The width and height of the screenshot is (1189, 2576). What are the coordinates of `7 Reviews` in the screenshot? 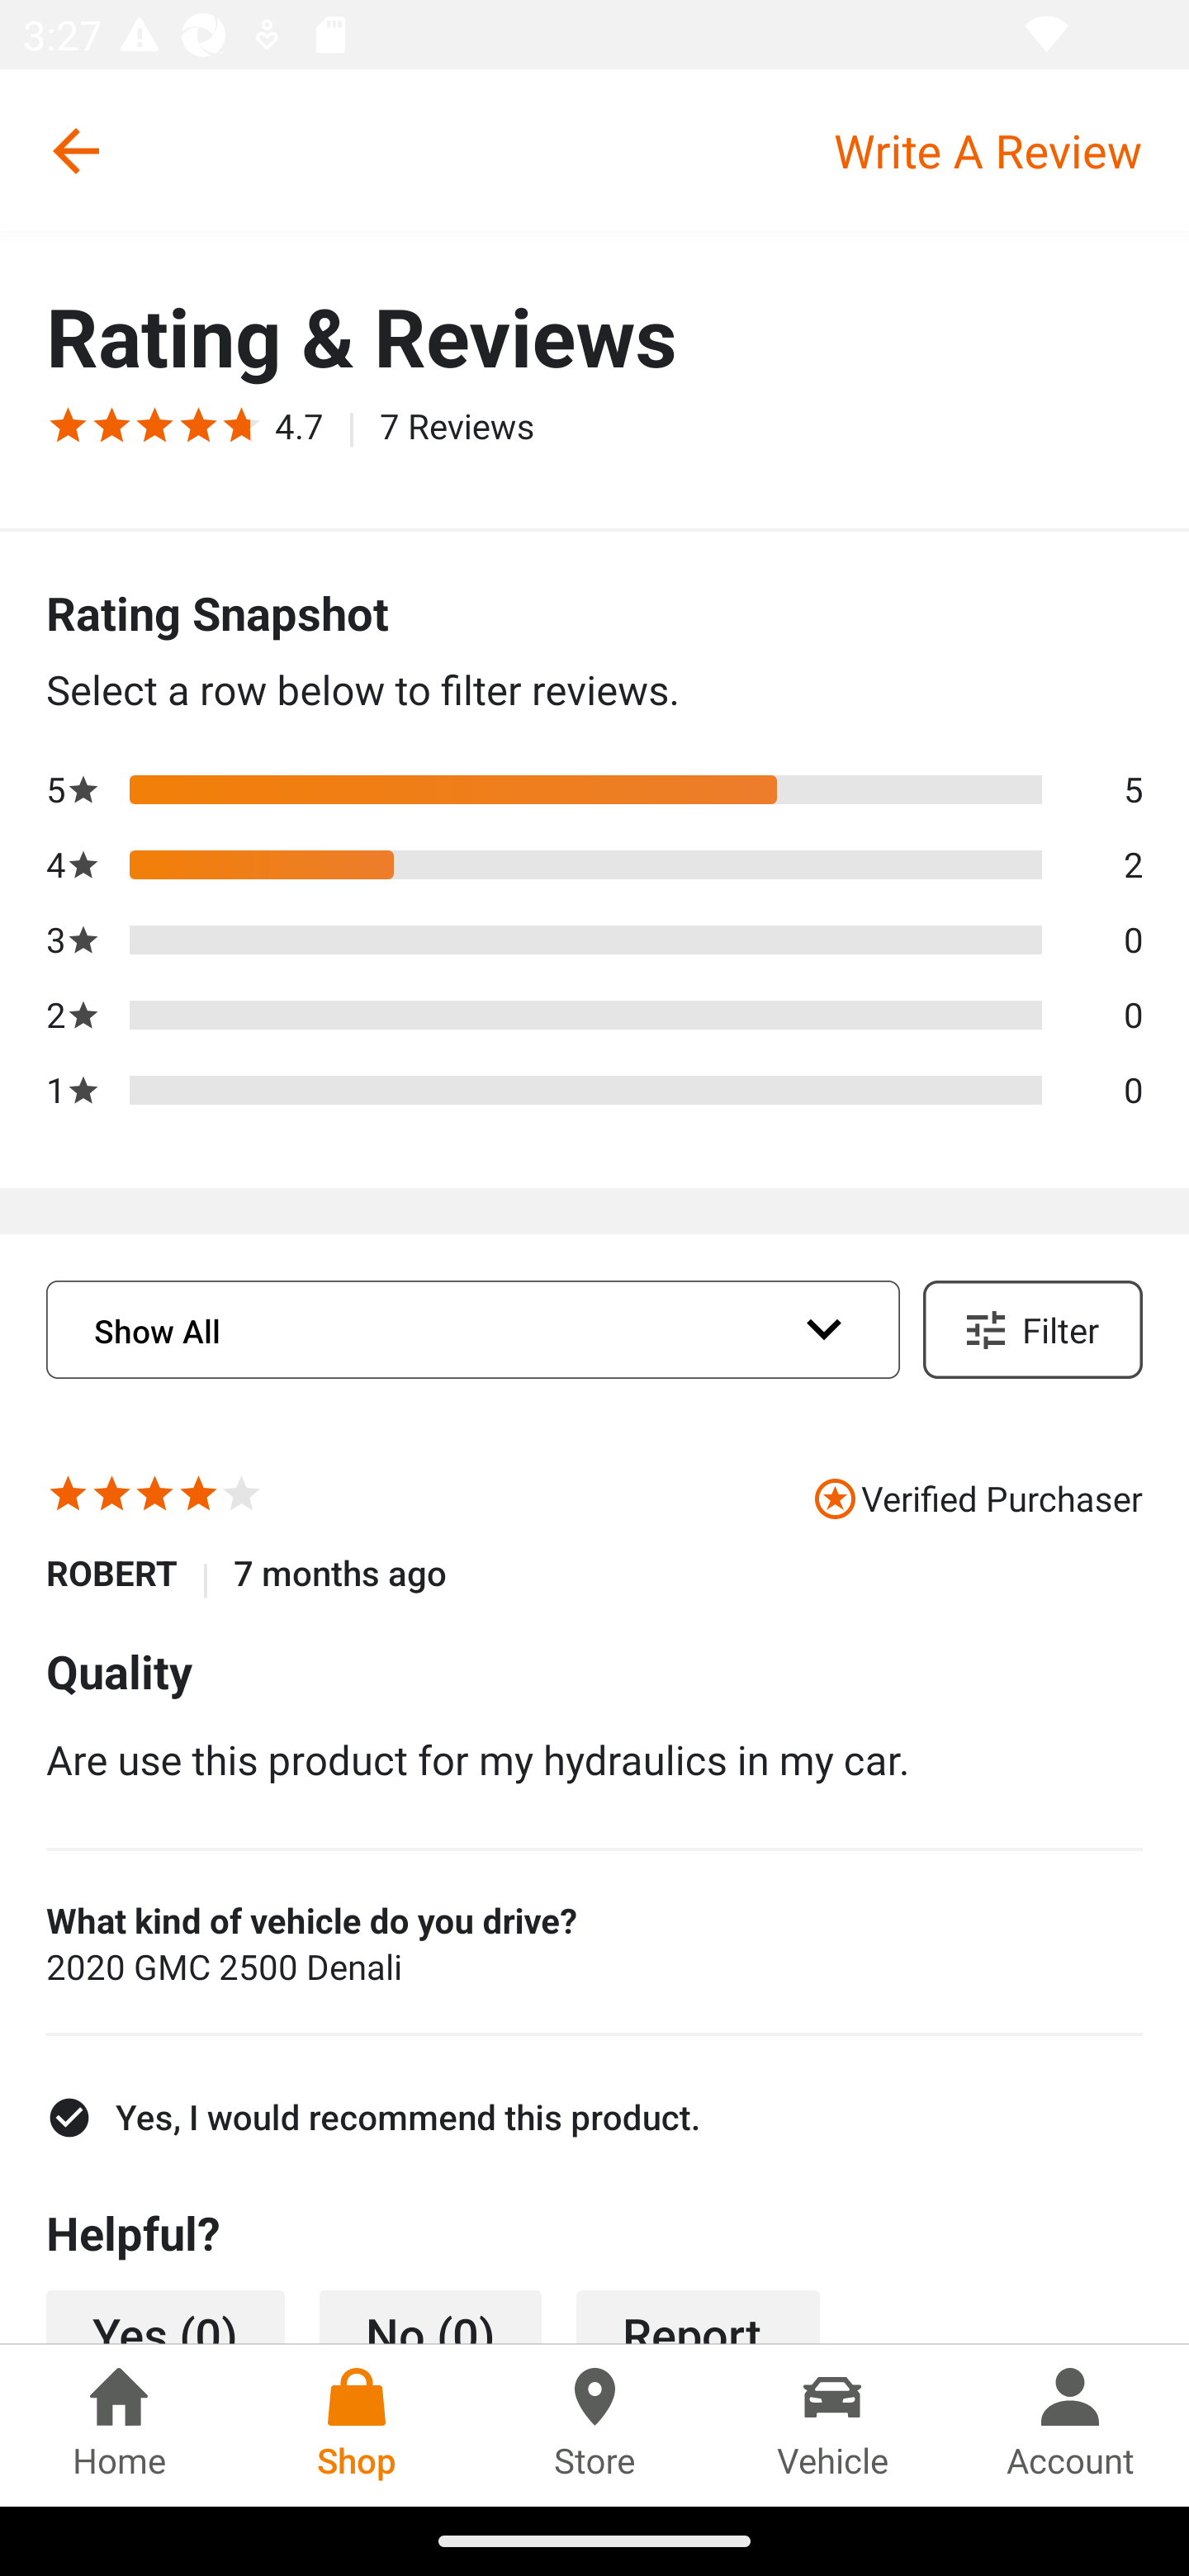 It's located at (457, 424).